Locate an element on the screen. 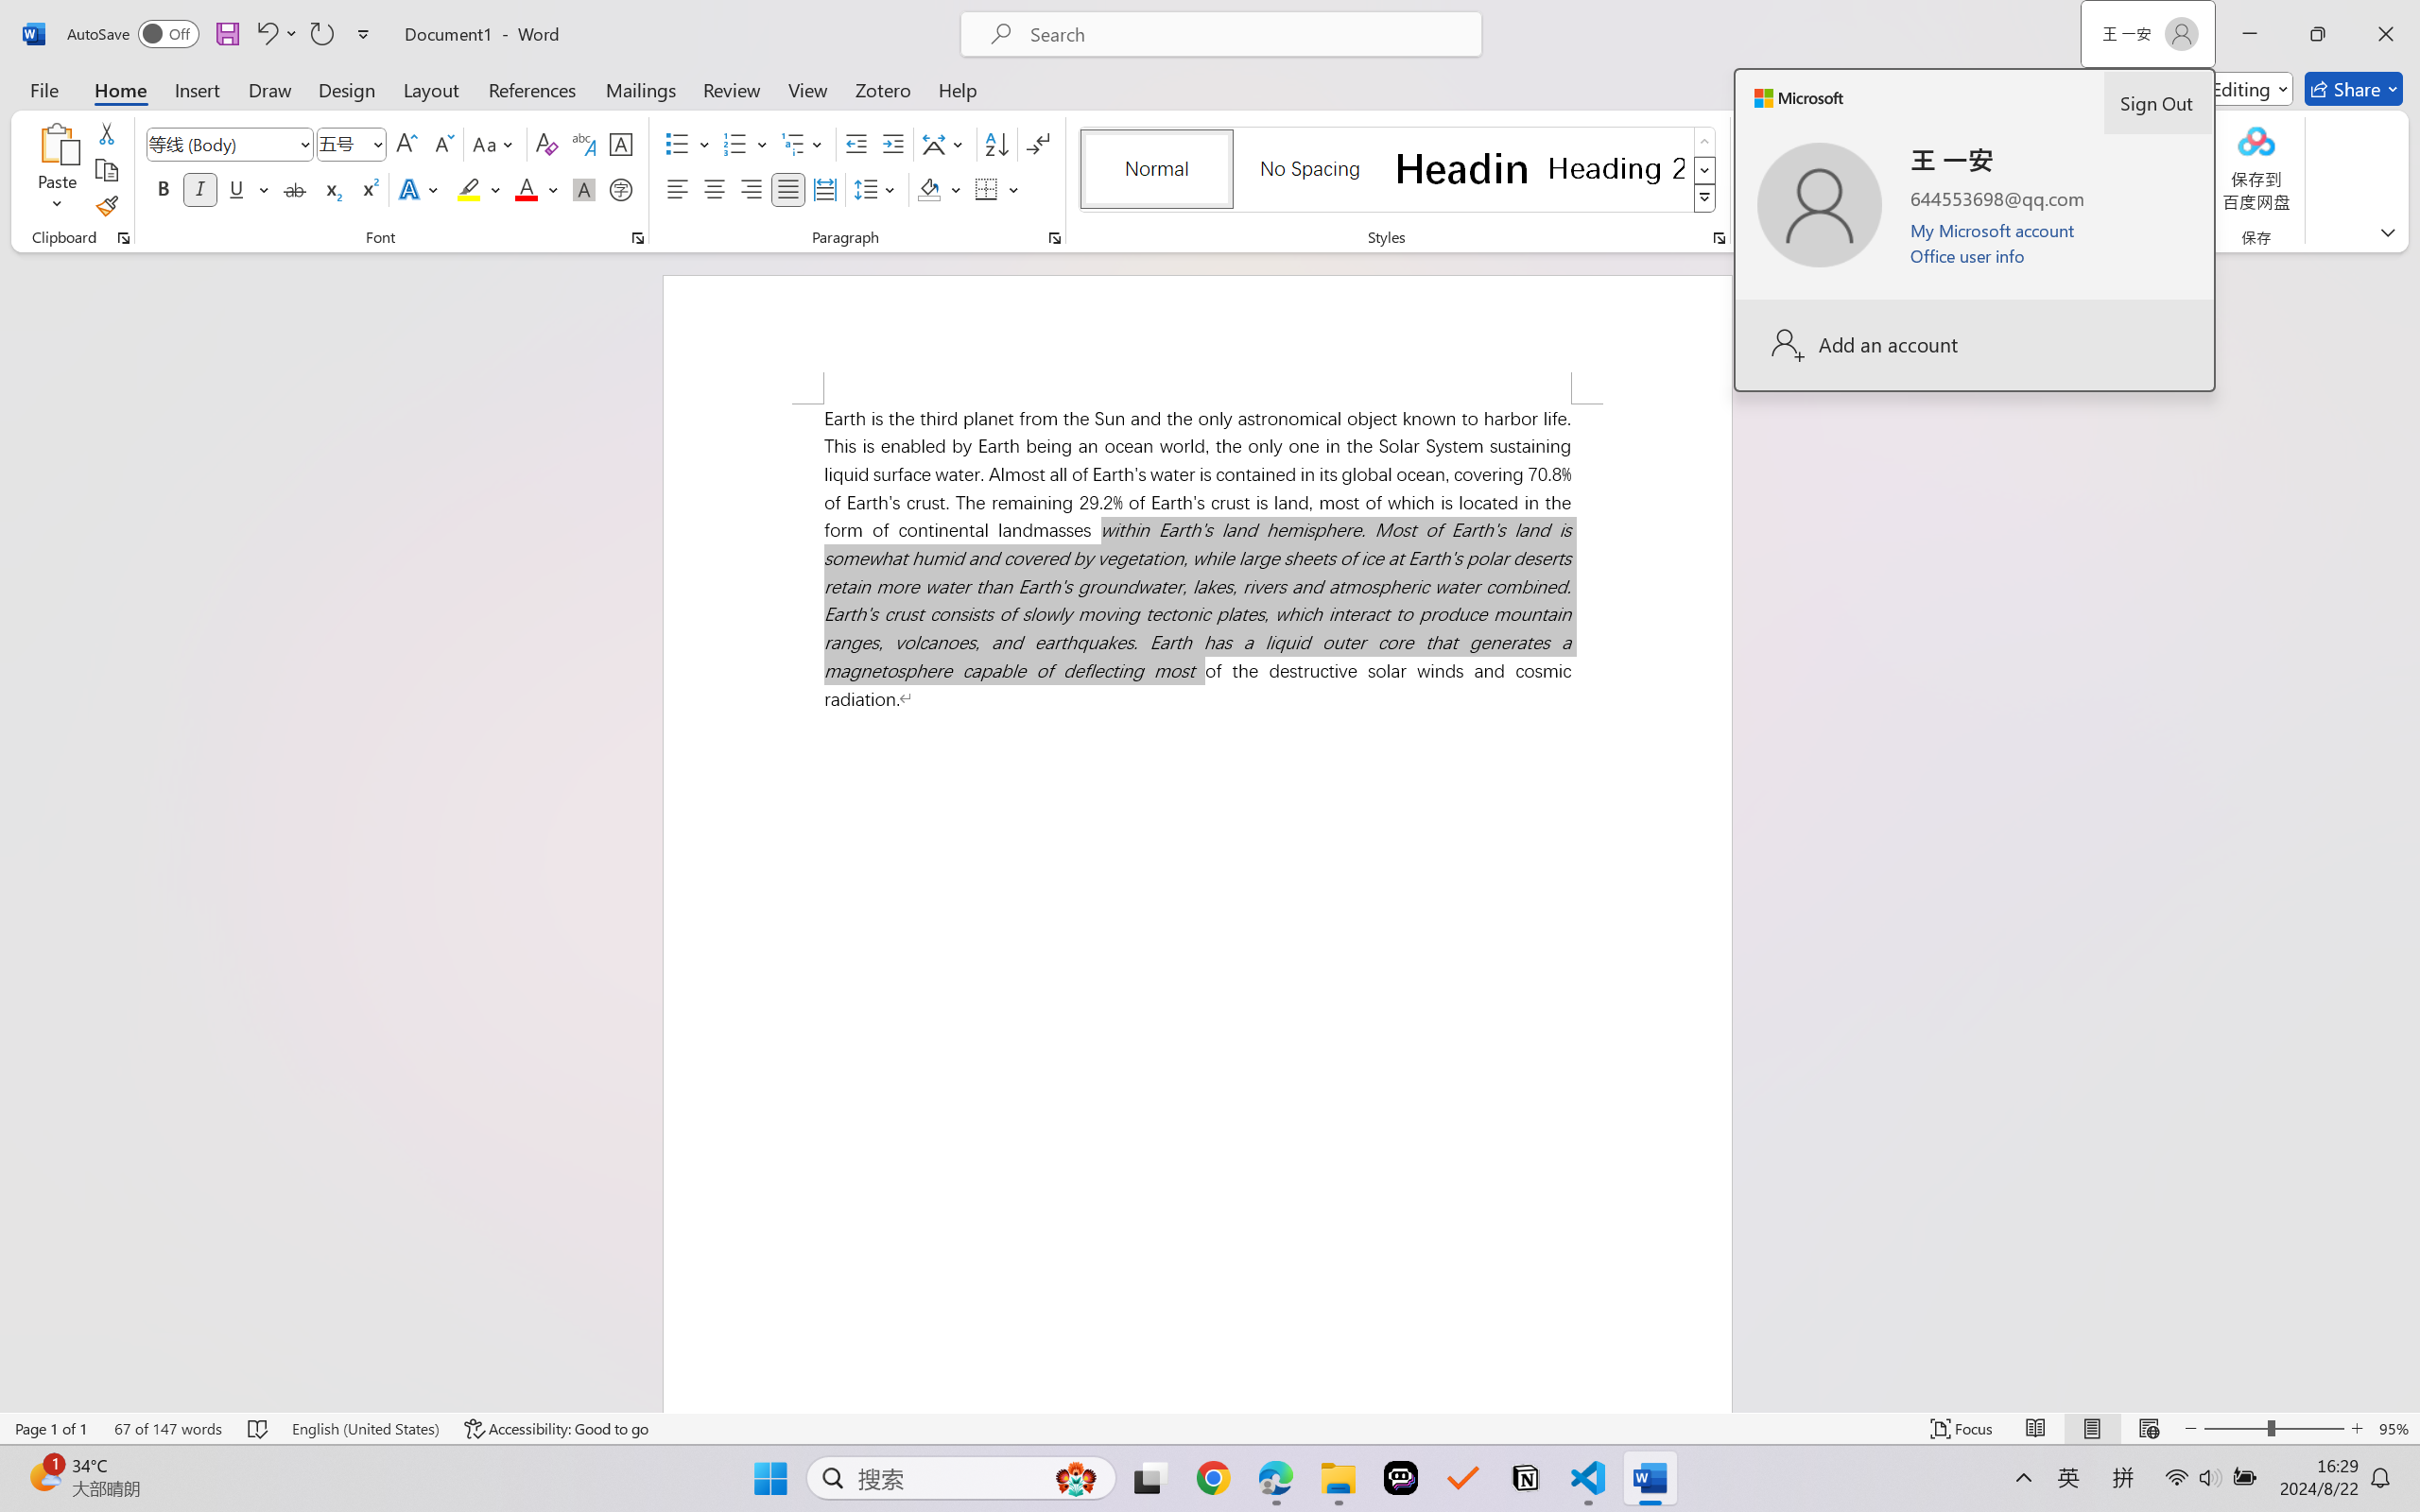  Grow Font is located at coordinates (406, 144).